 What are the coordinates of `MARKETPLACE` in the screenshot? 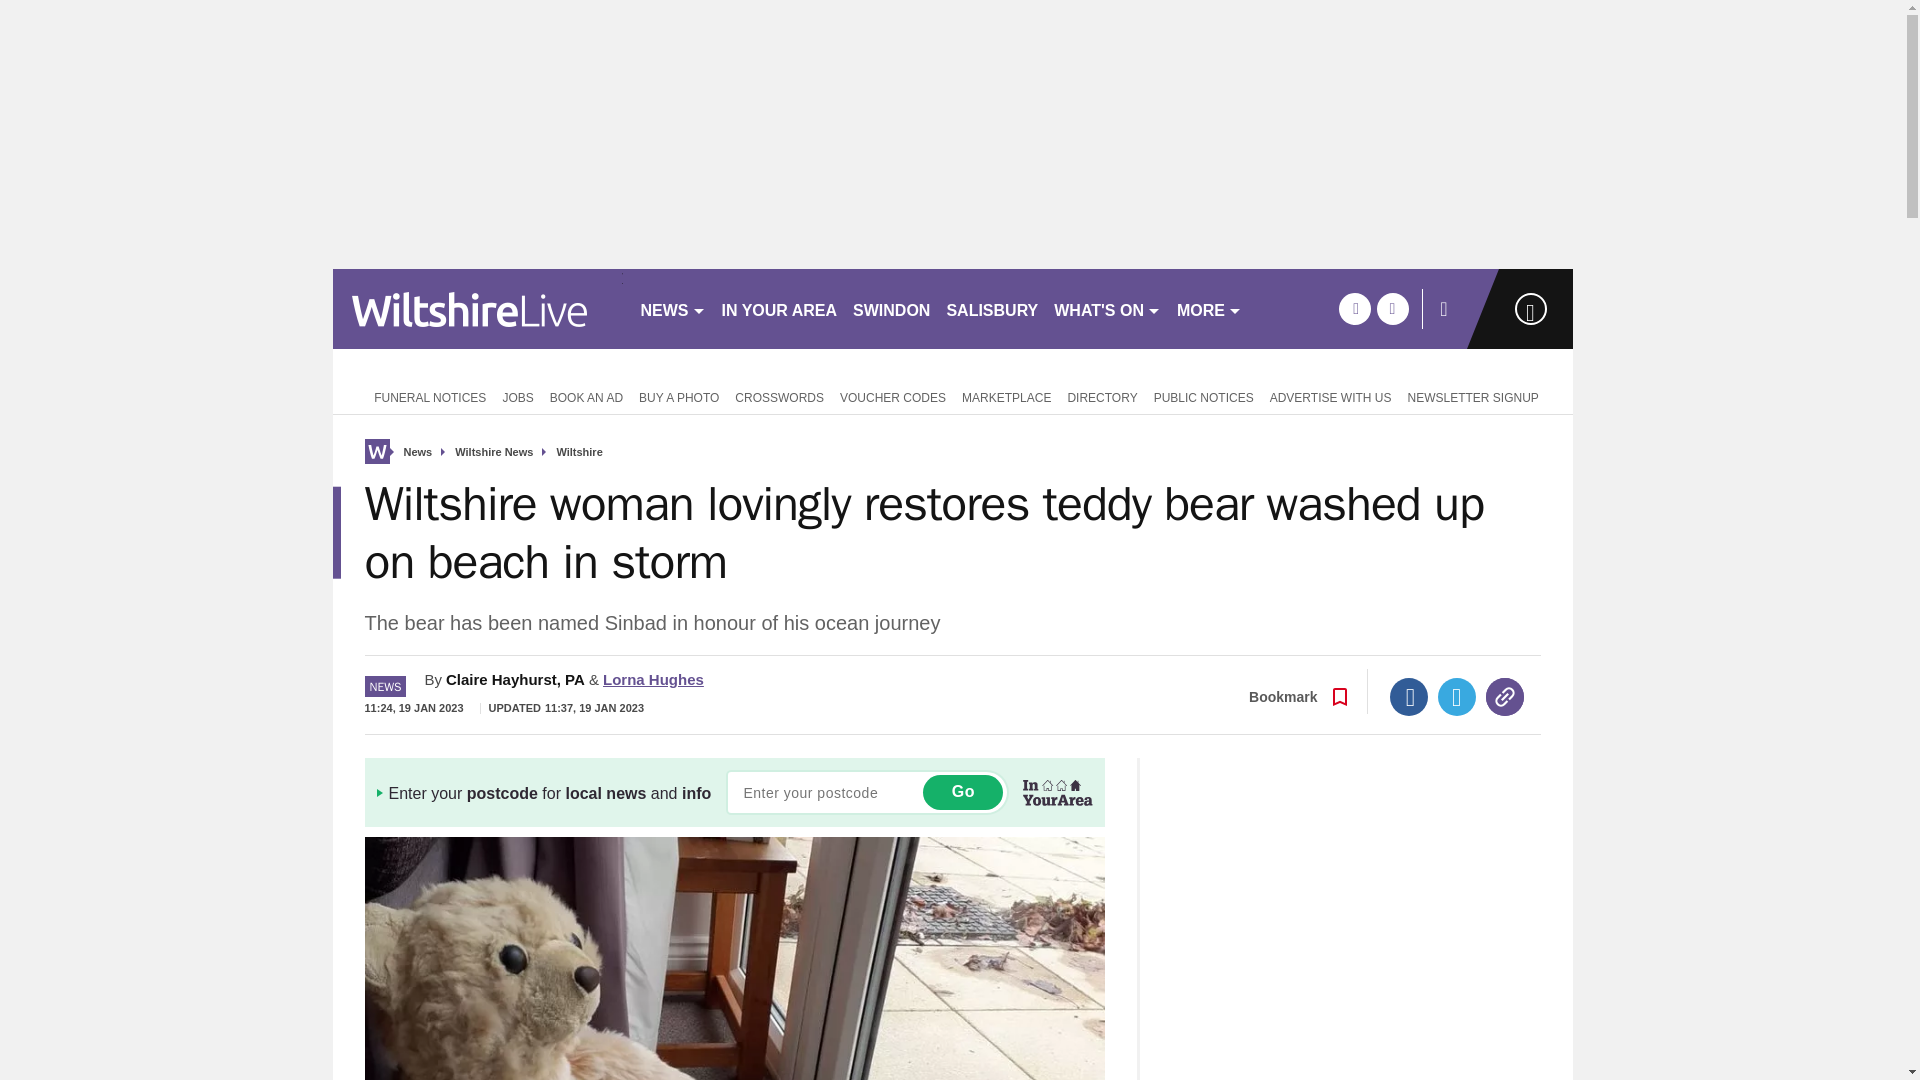 It's located at (1006, 396).